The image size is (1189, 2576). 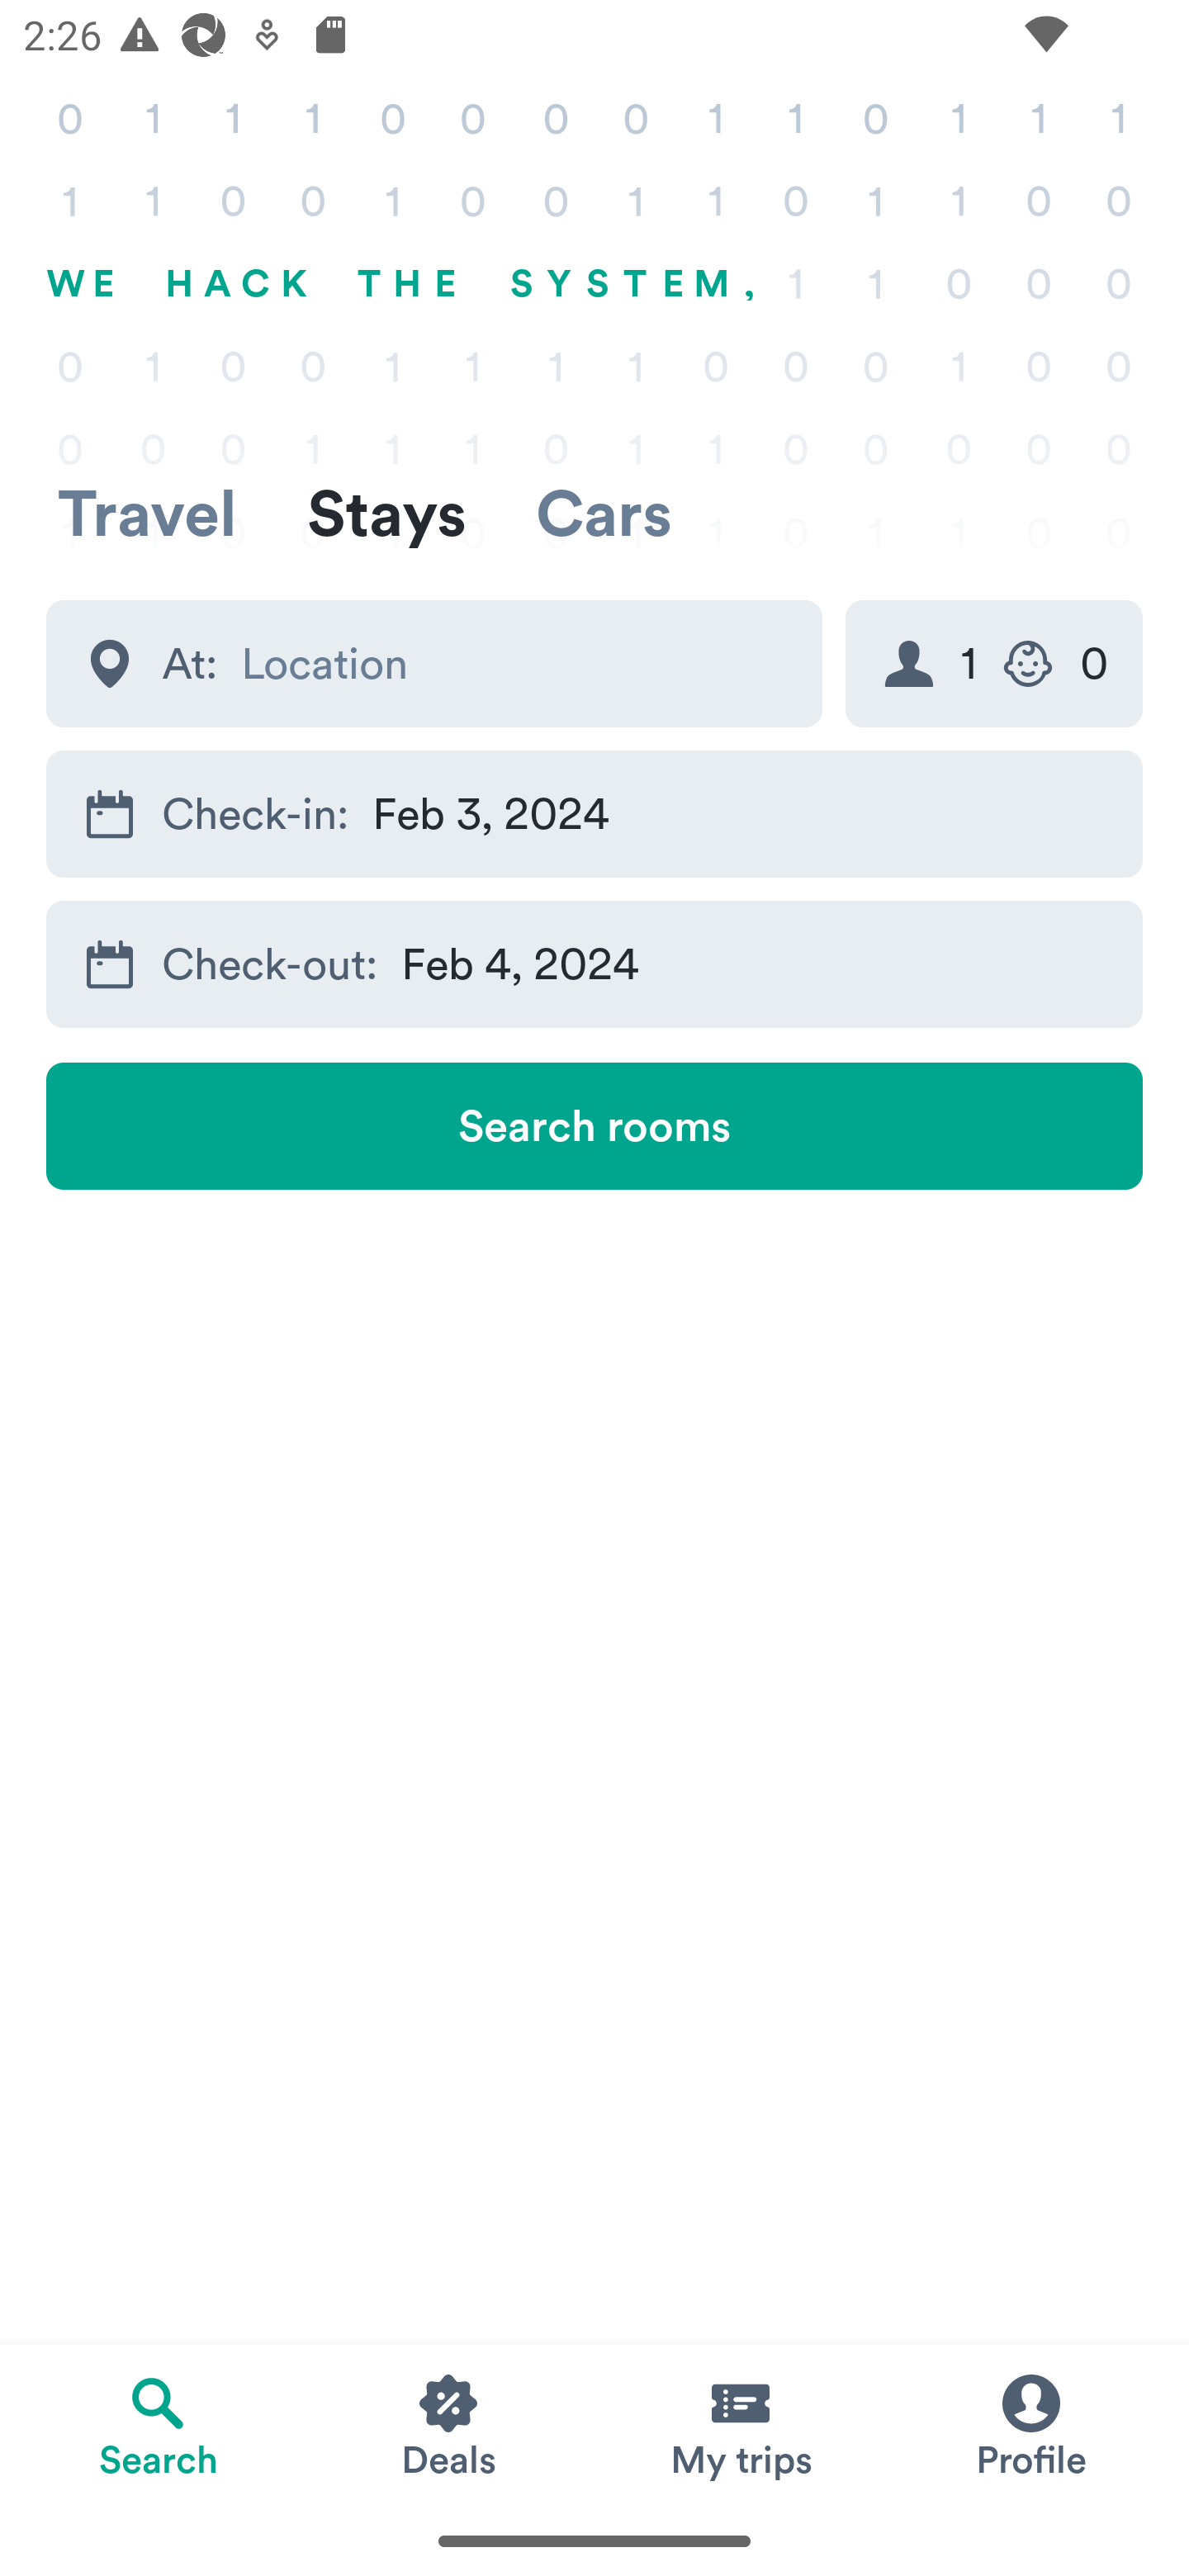 What do you see at coordinates (434, 664) in the screenshot?
I see `At:` at bounding box center [434, 664].